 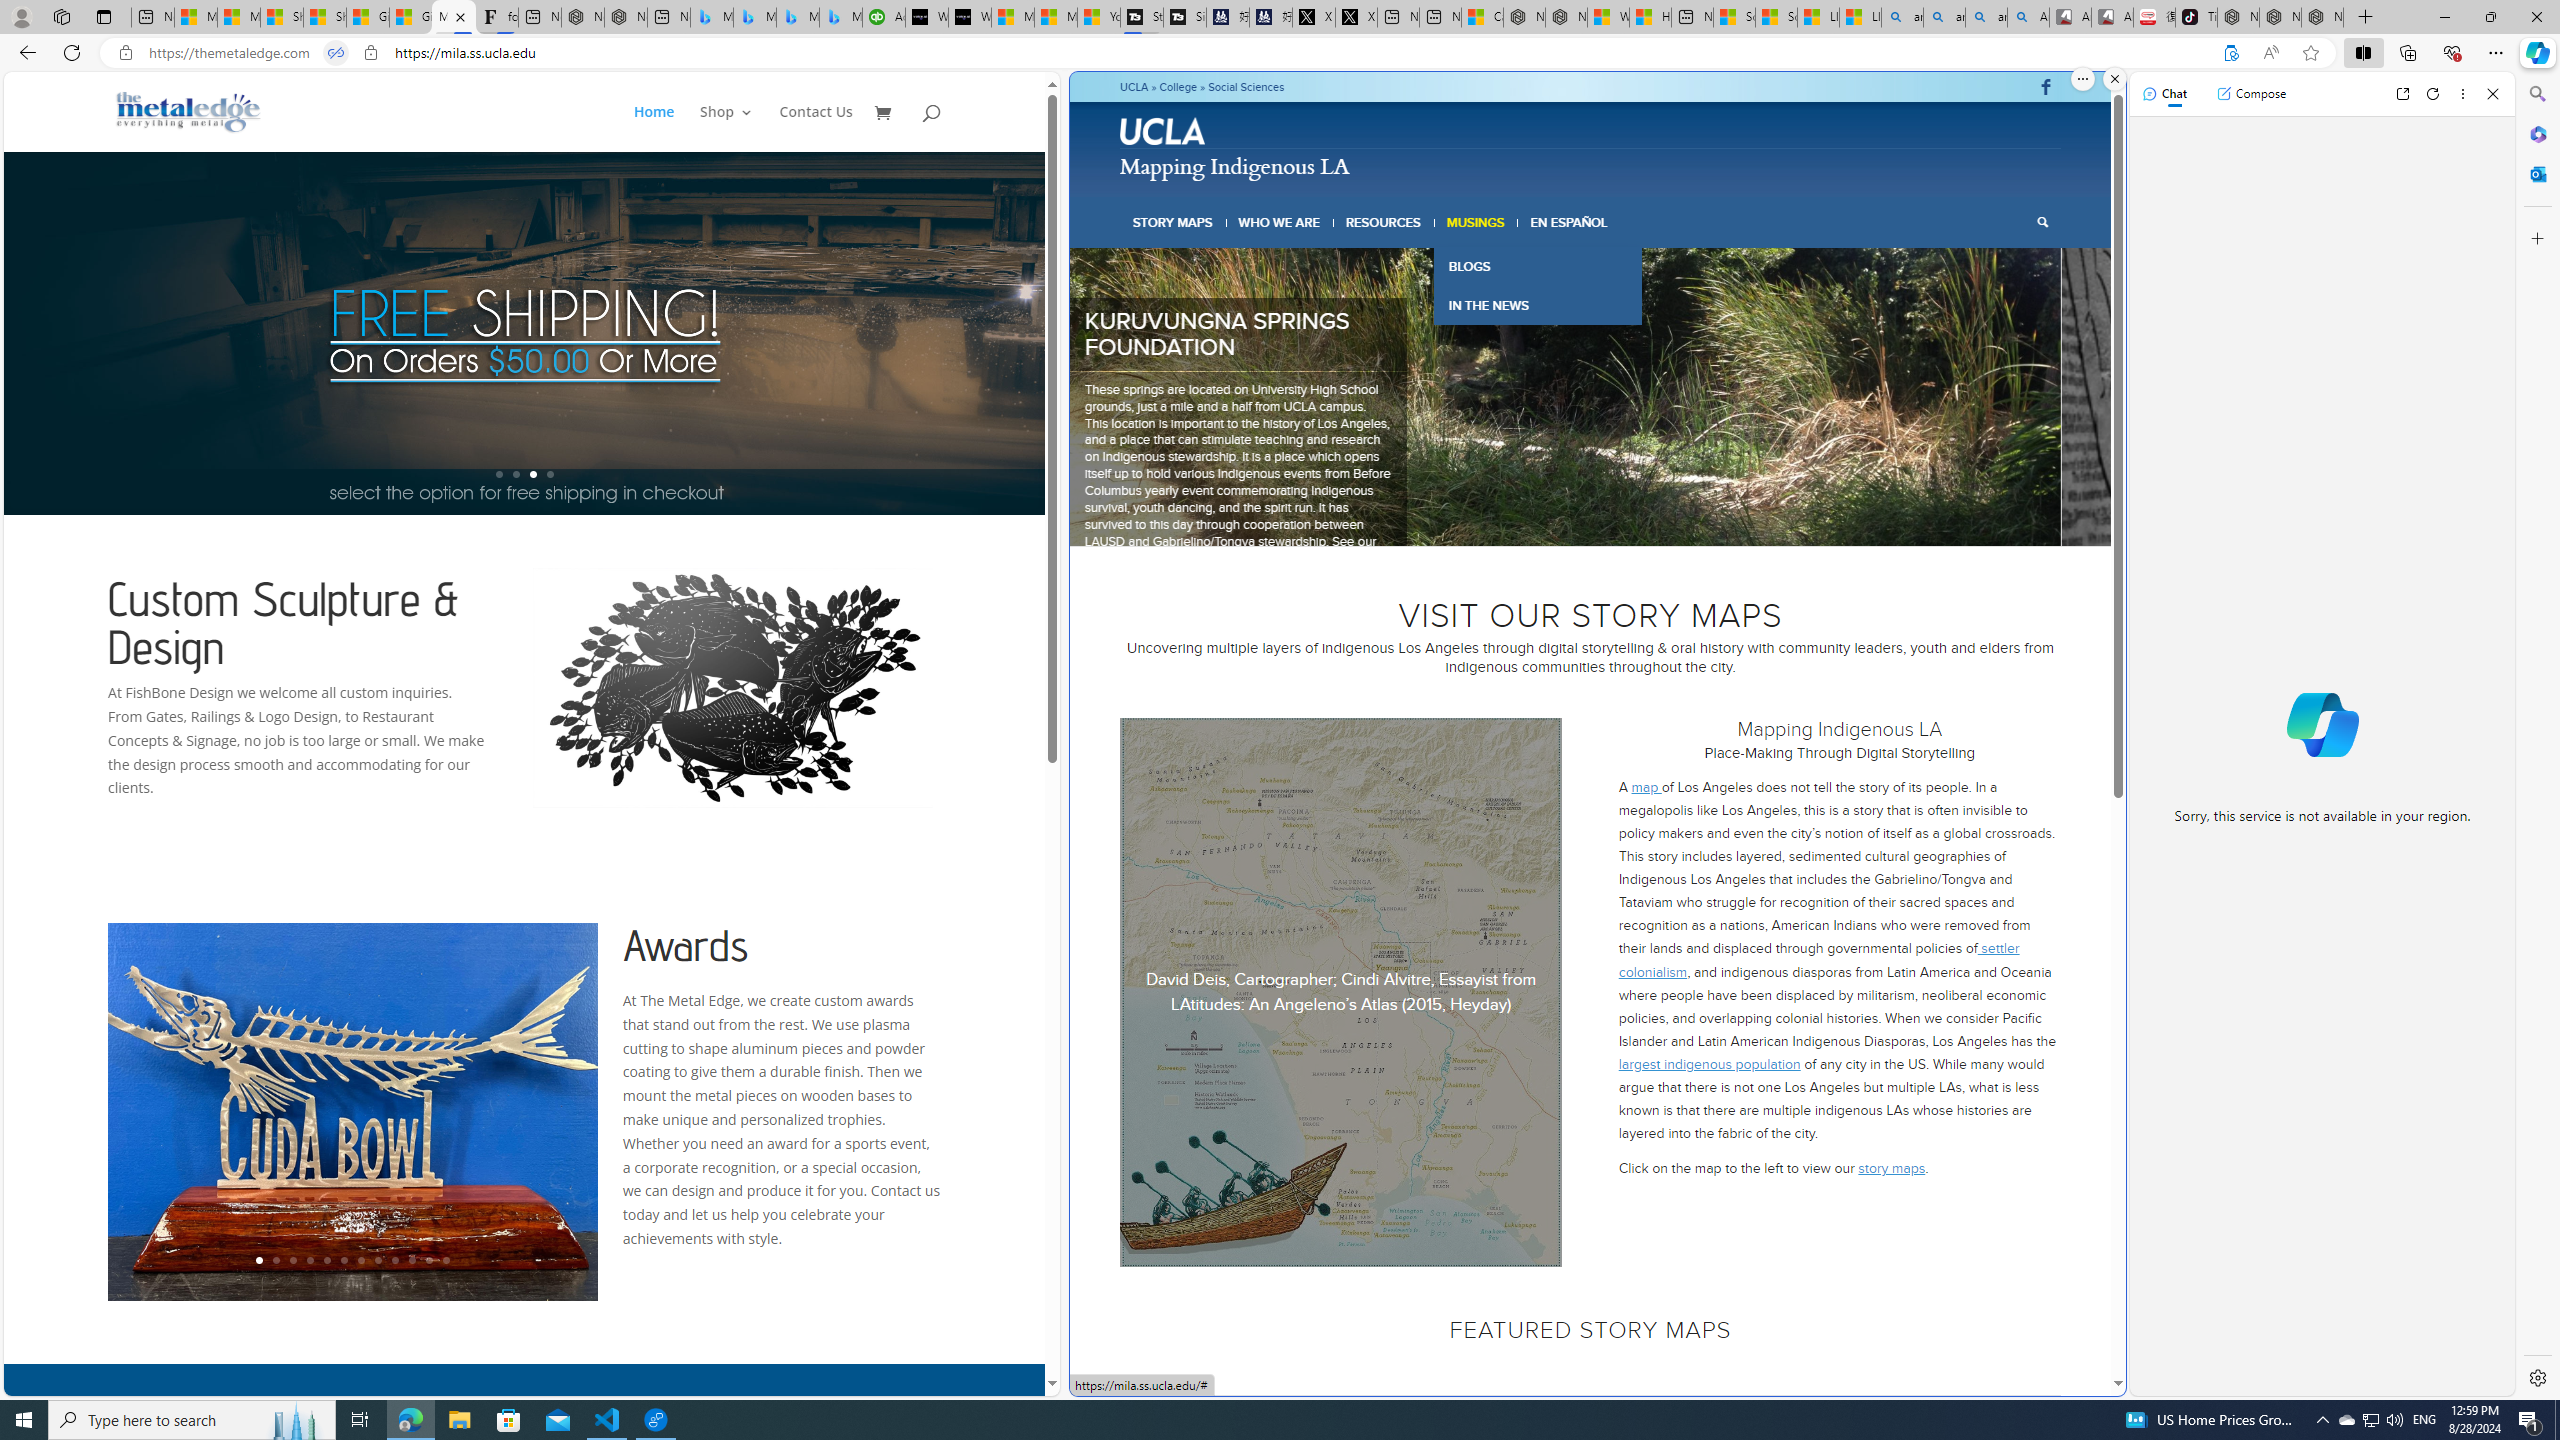 I want to click on Support THE UCLA FOUNDATION?, so click(x=2230, y=53).